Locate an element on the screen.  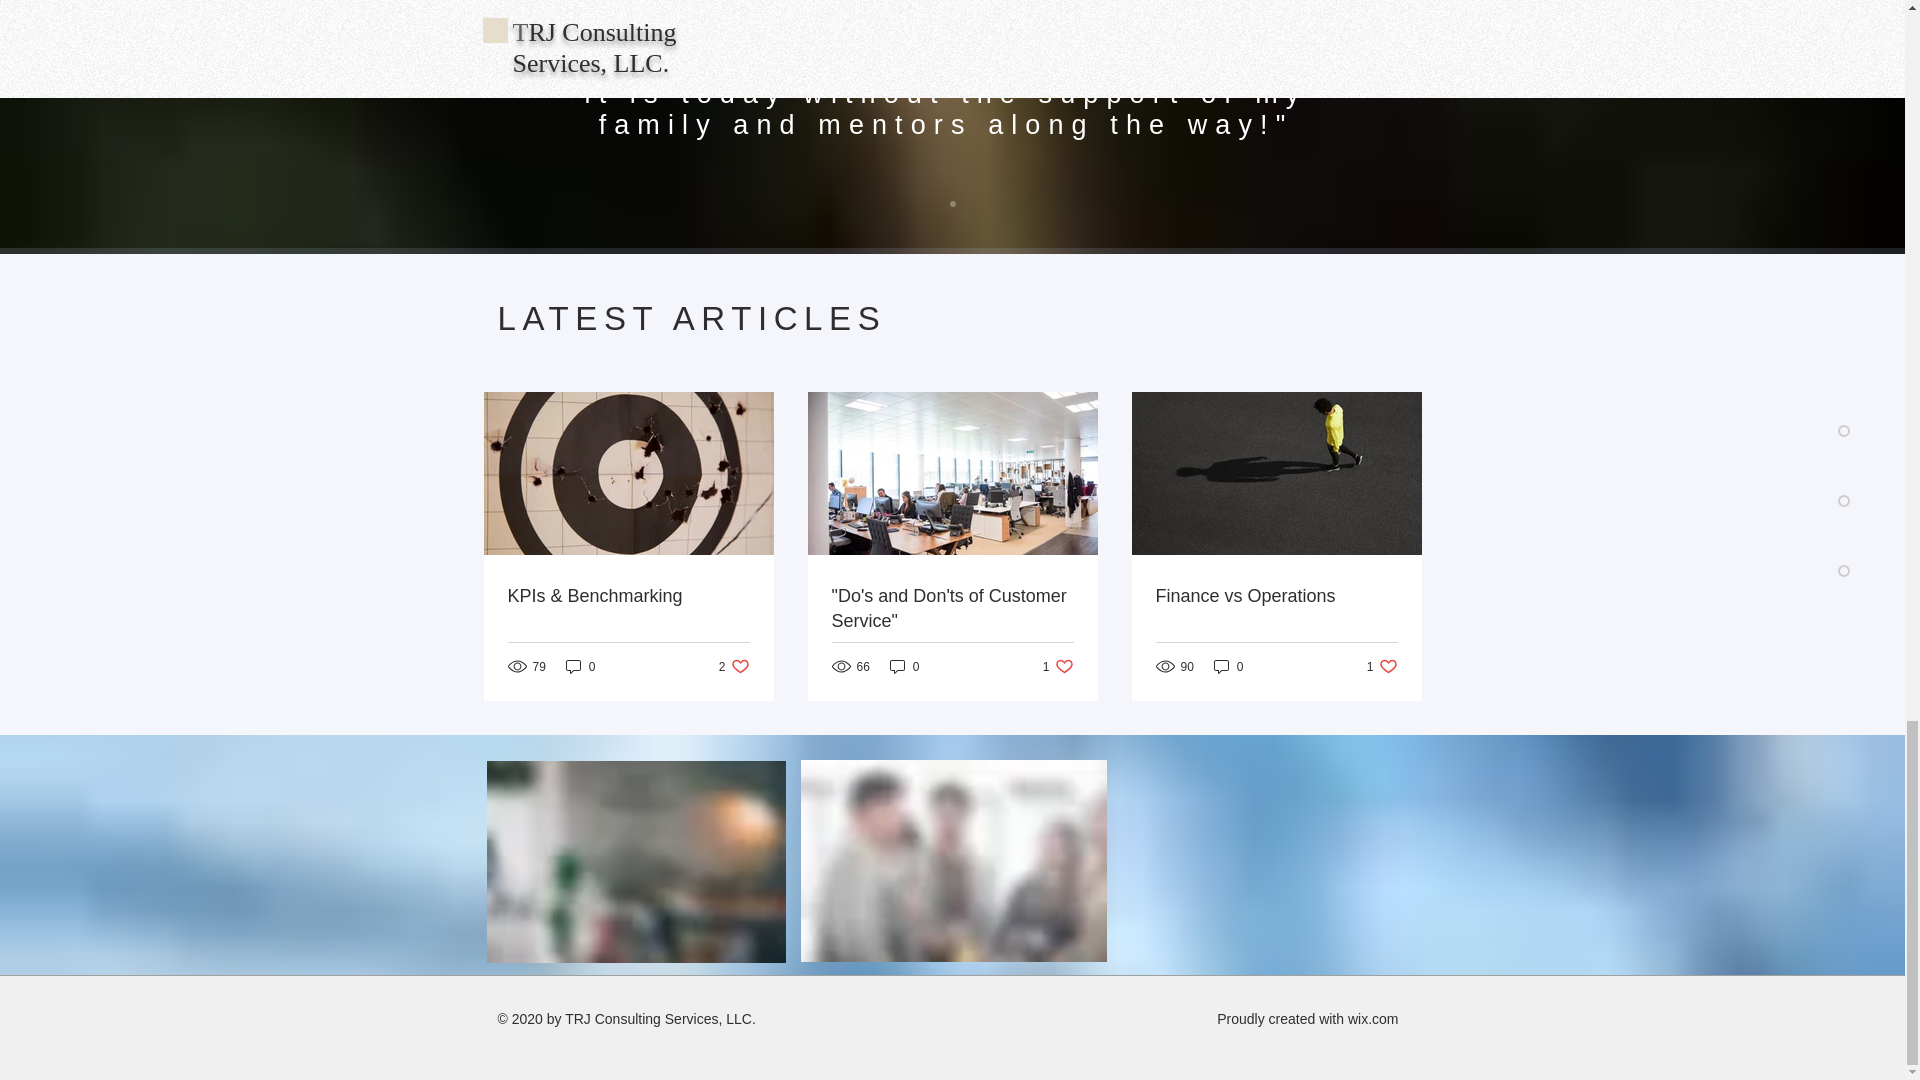
wix.com is located at coordinates (952, 608).